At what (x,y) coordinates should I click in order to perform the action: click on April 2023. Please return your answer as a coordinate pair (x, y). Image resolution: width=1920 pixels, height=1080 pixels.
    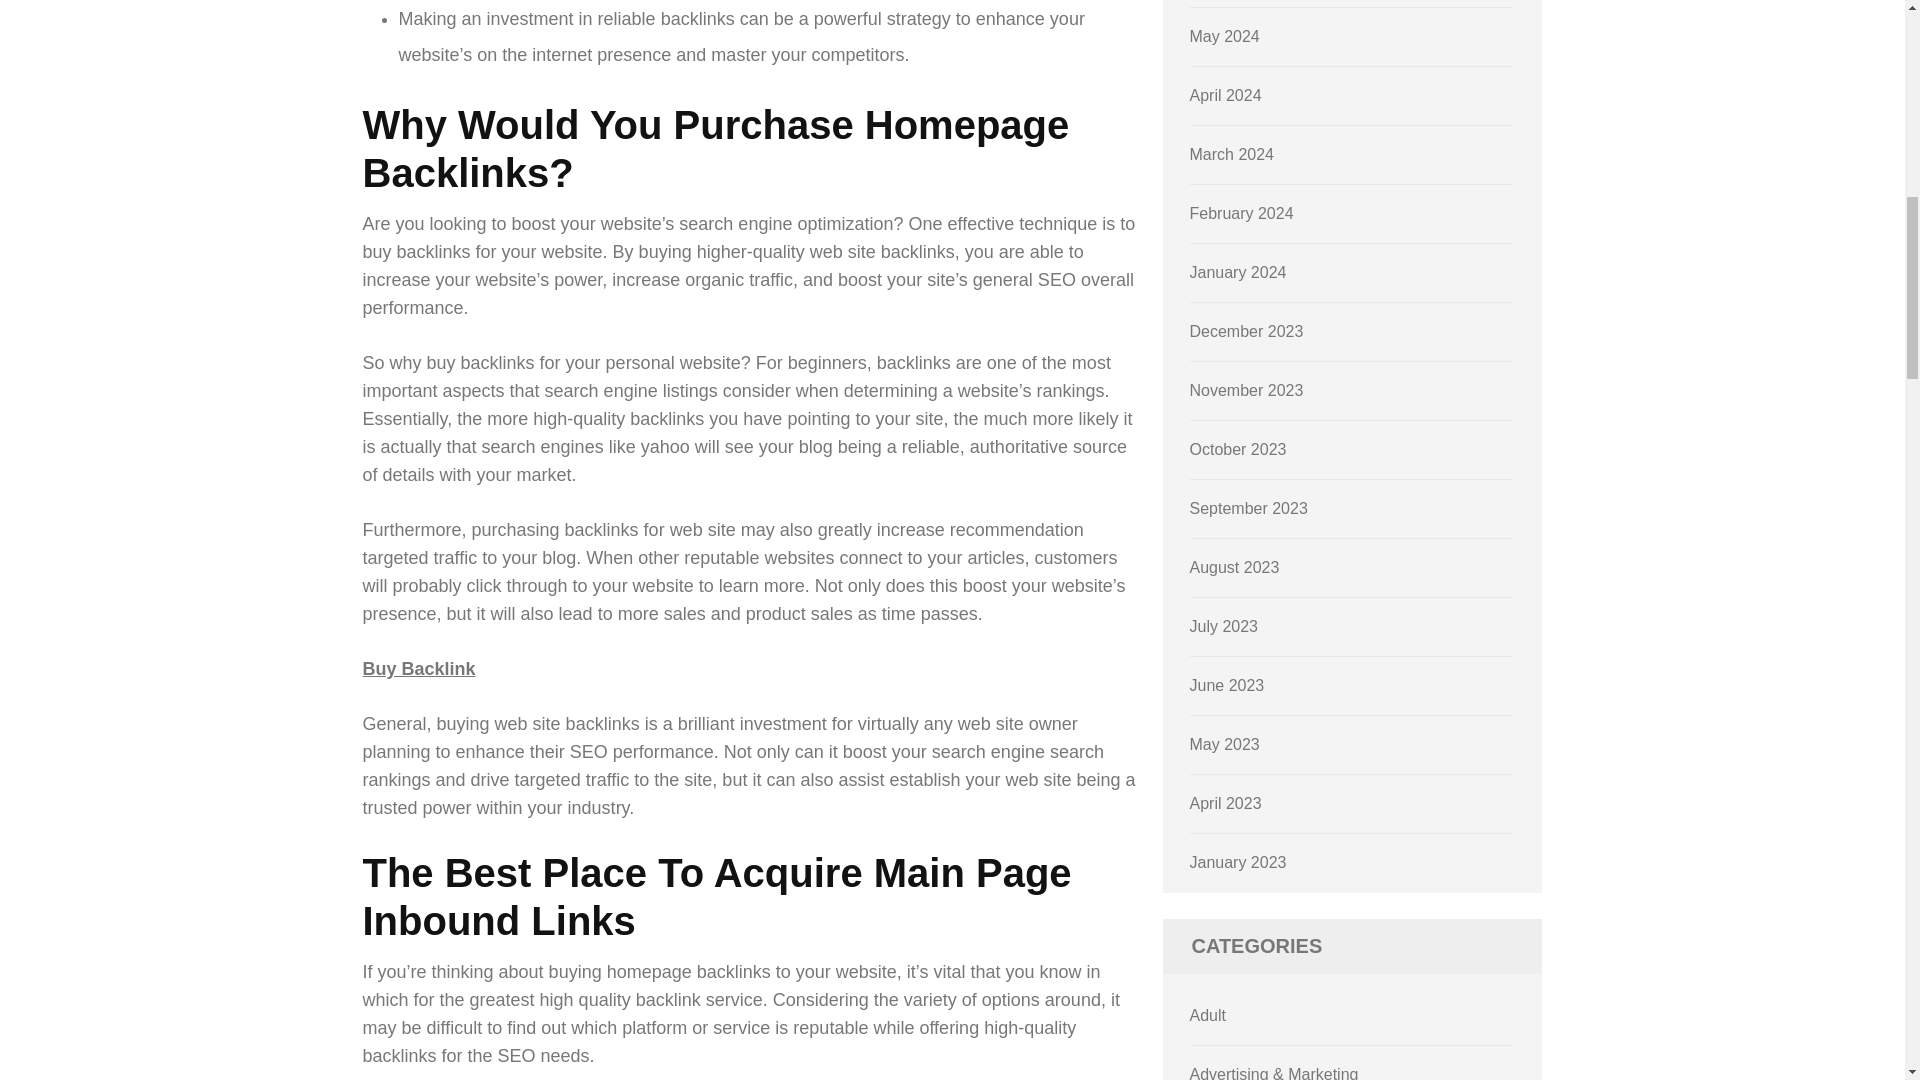
    Looking at the image, I should click on (1226, 803).